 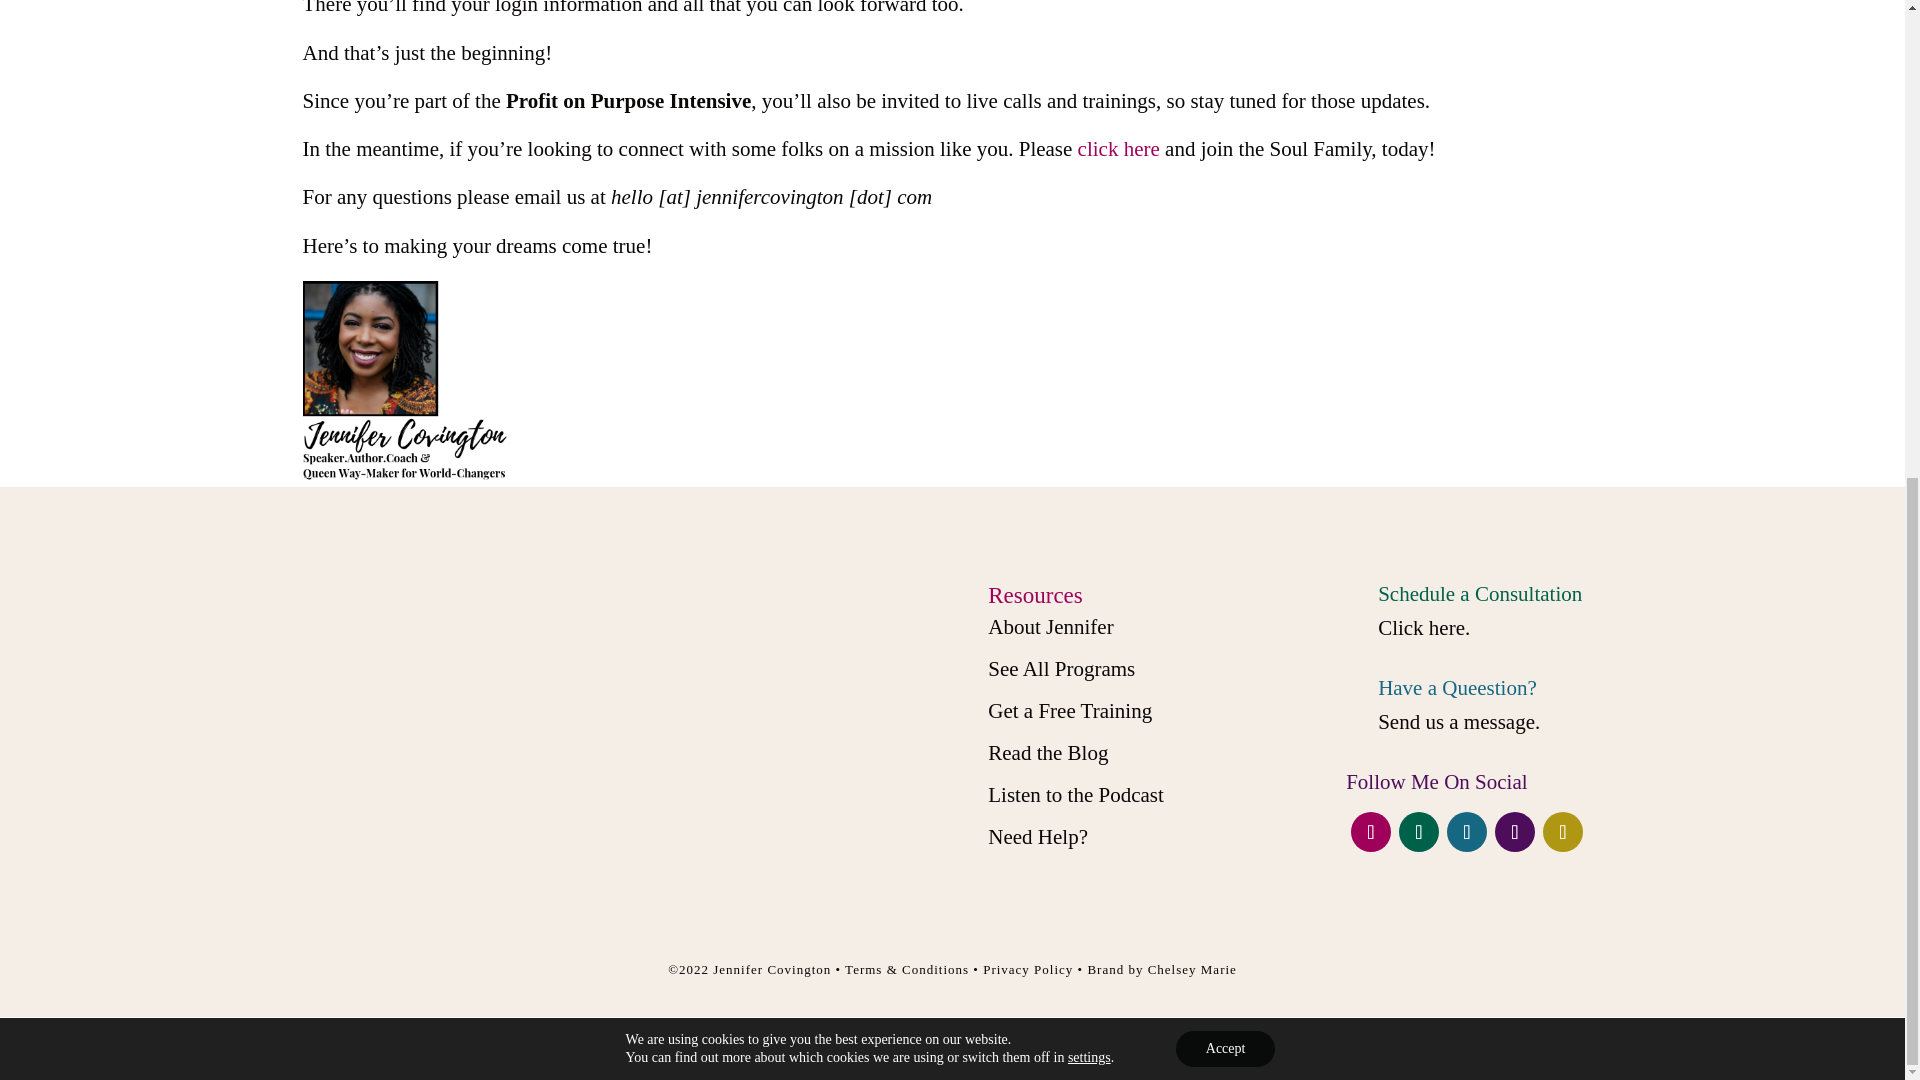 What do you see at coordinates (1418, 832) in the screenshot?
I see `Follow on X` at bounding box center [1418, 832].